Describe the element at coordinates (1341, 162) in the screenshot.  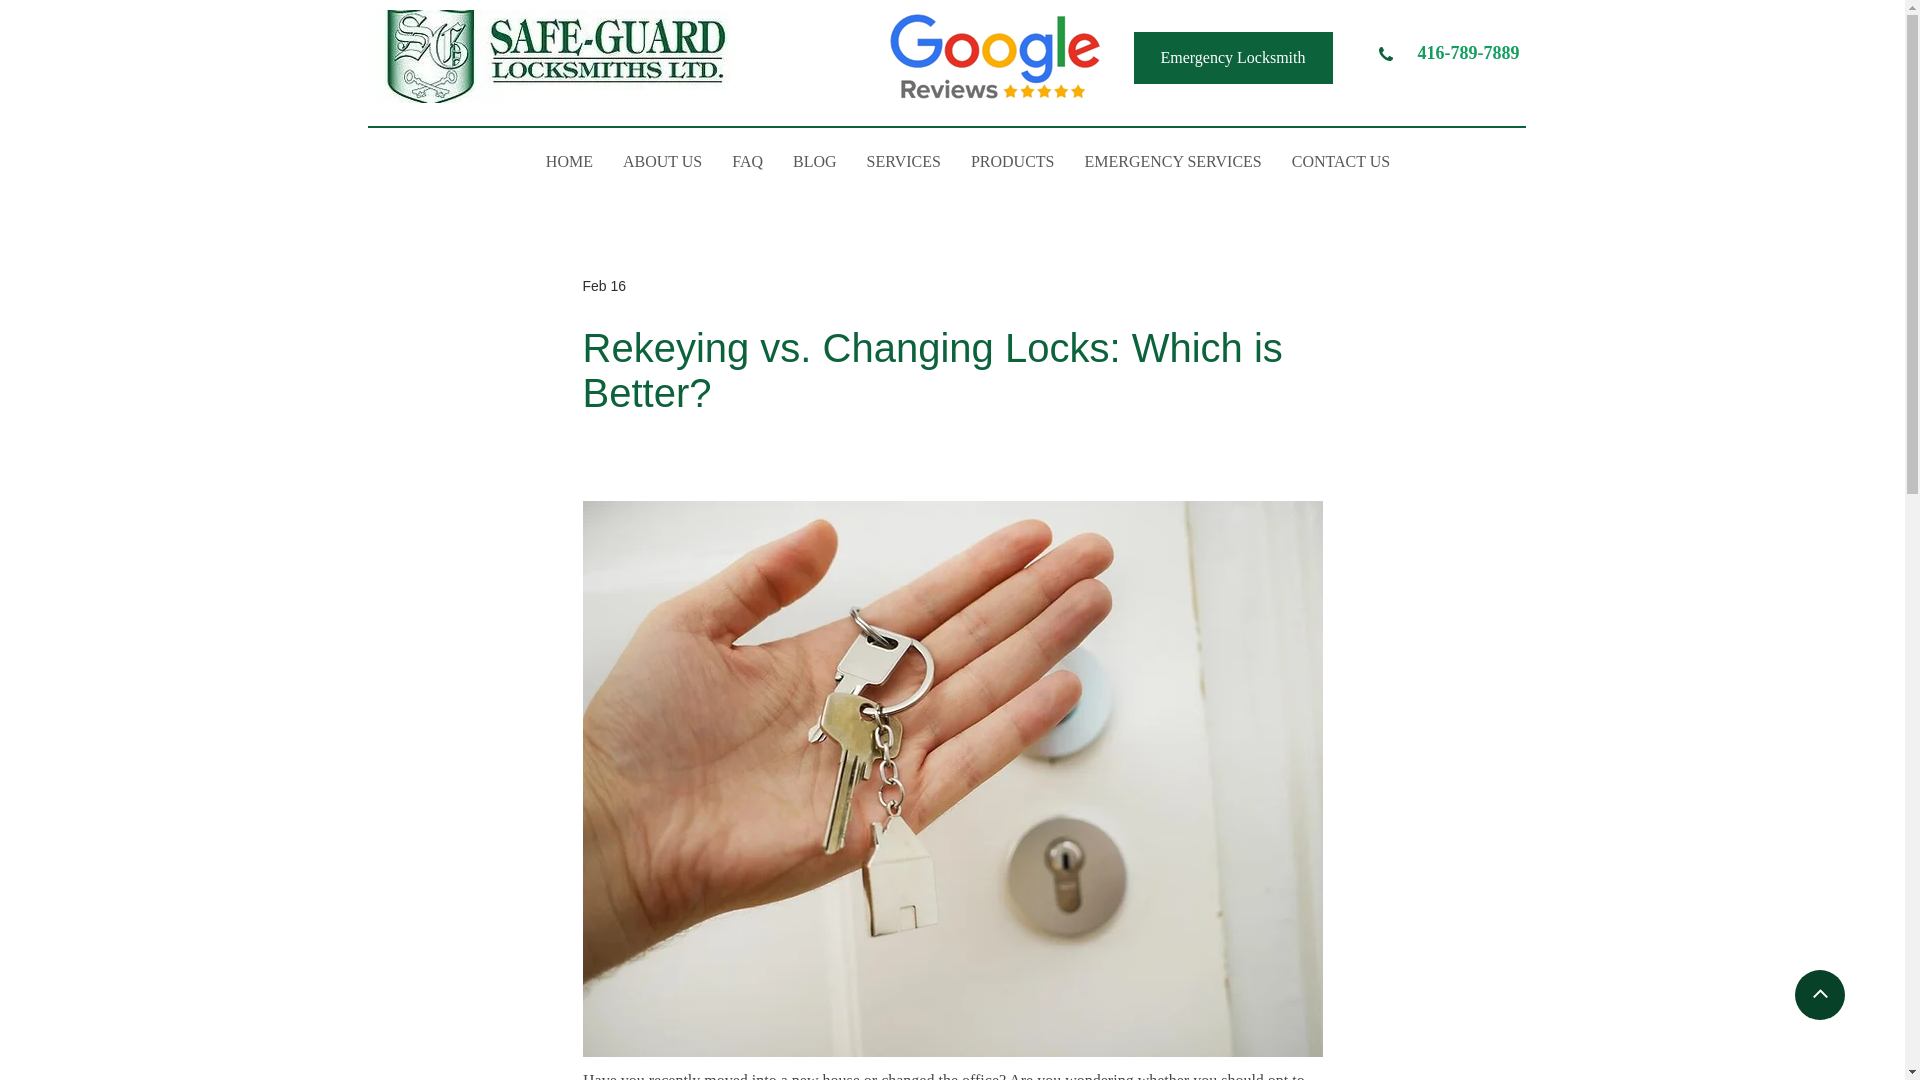
I see `CONTACT US` at that location.